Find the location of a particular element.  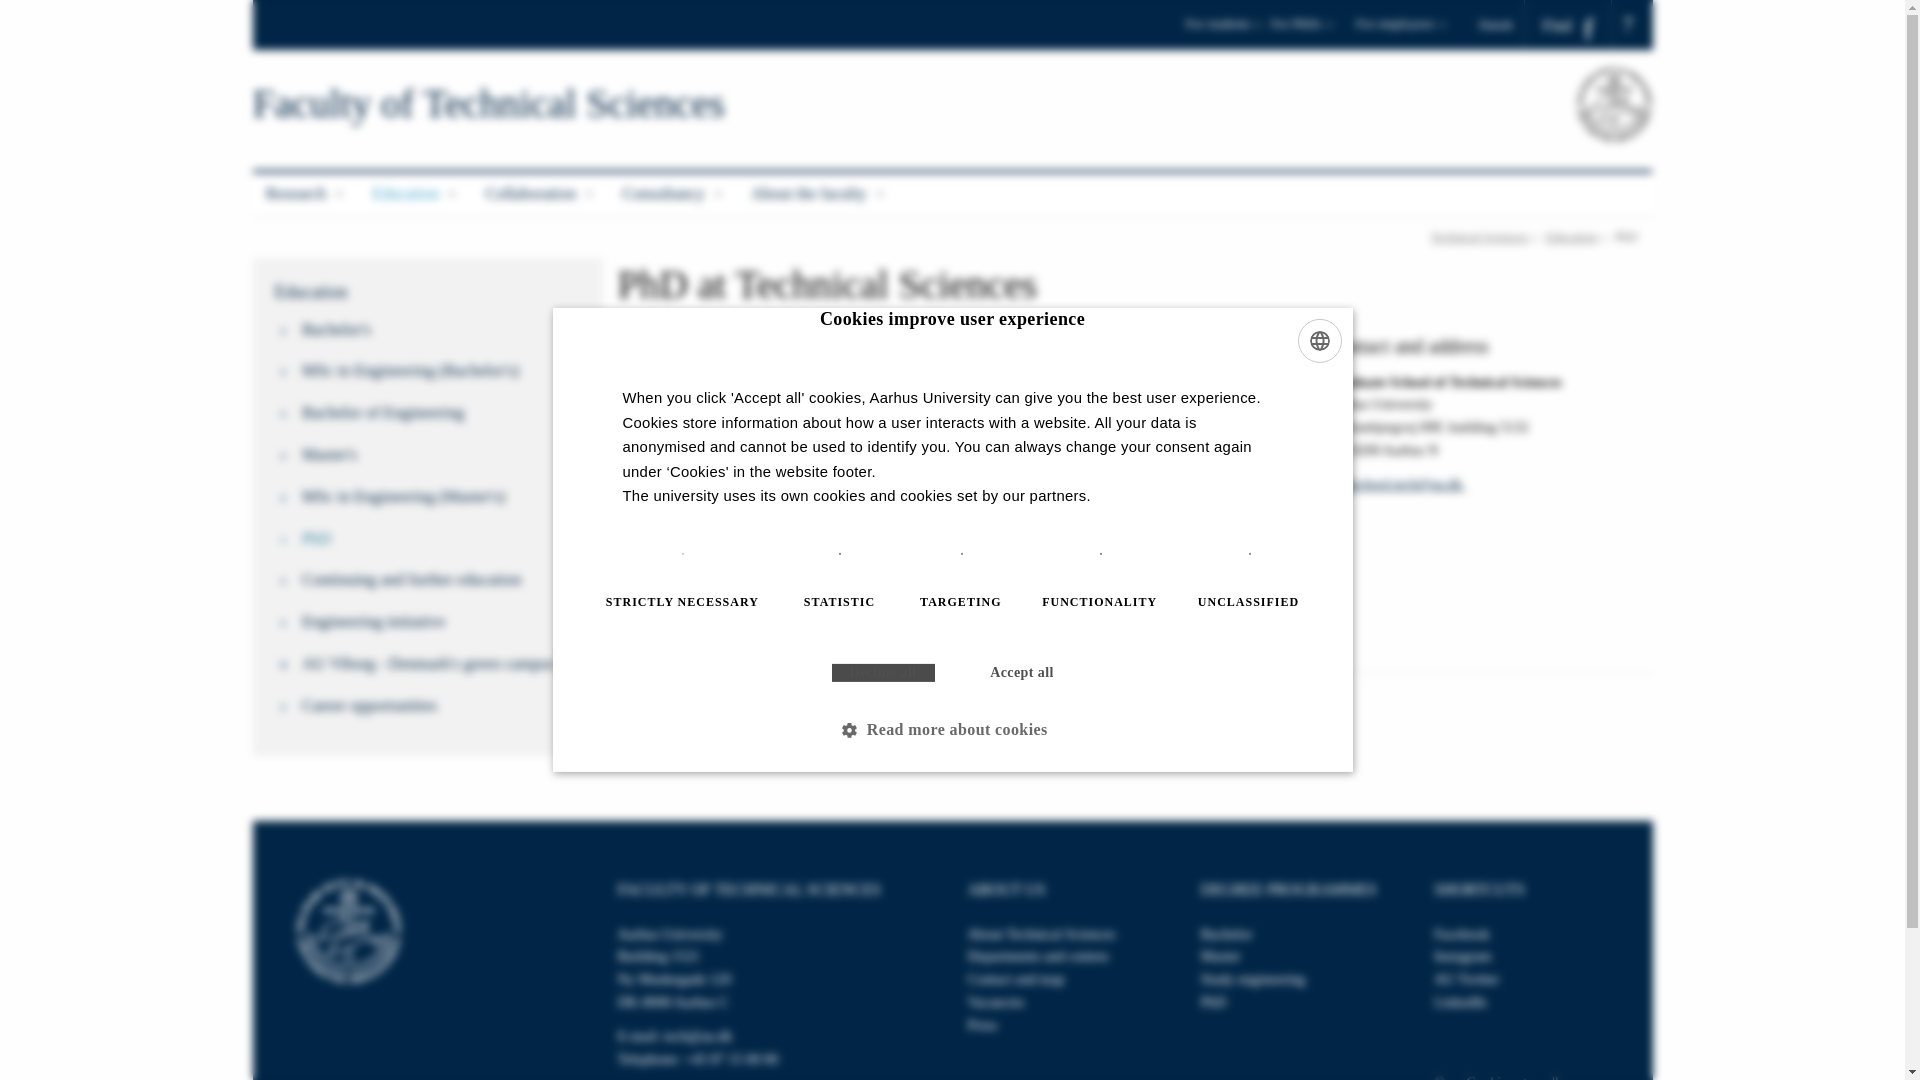

Faculty of Technical Sciences is located at coordinates (487, 104).